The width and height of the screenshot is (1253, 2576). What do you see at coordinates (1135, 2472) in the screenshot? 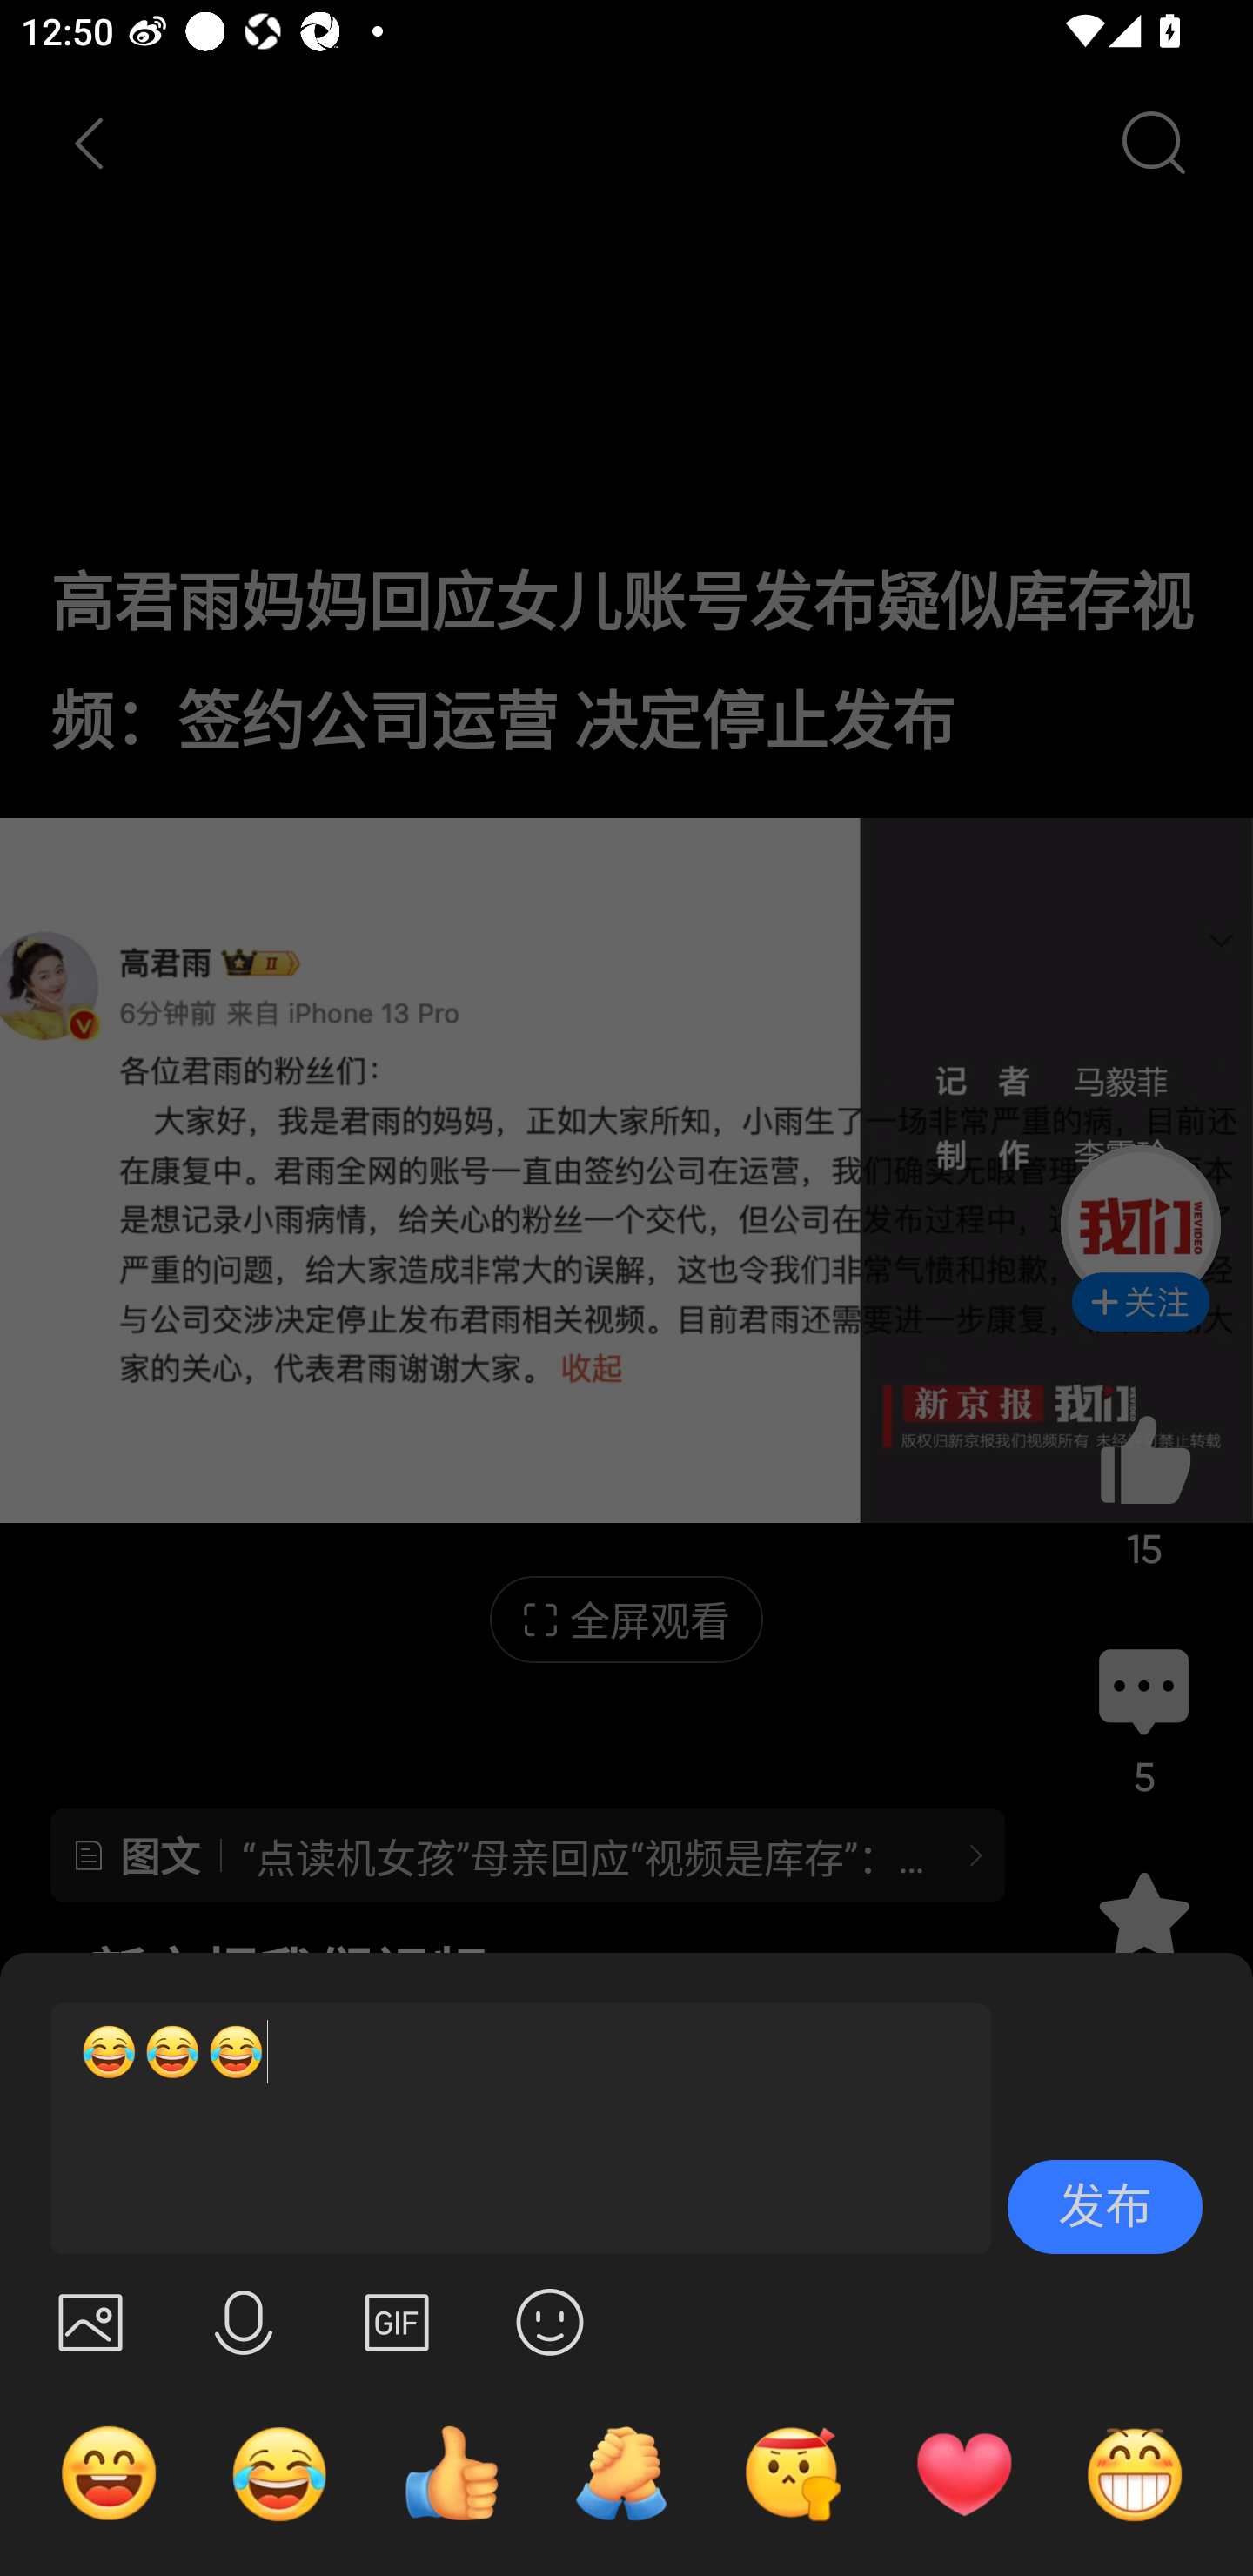
I see `呲牙` at bounding box center [1135, 2472].